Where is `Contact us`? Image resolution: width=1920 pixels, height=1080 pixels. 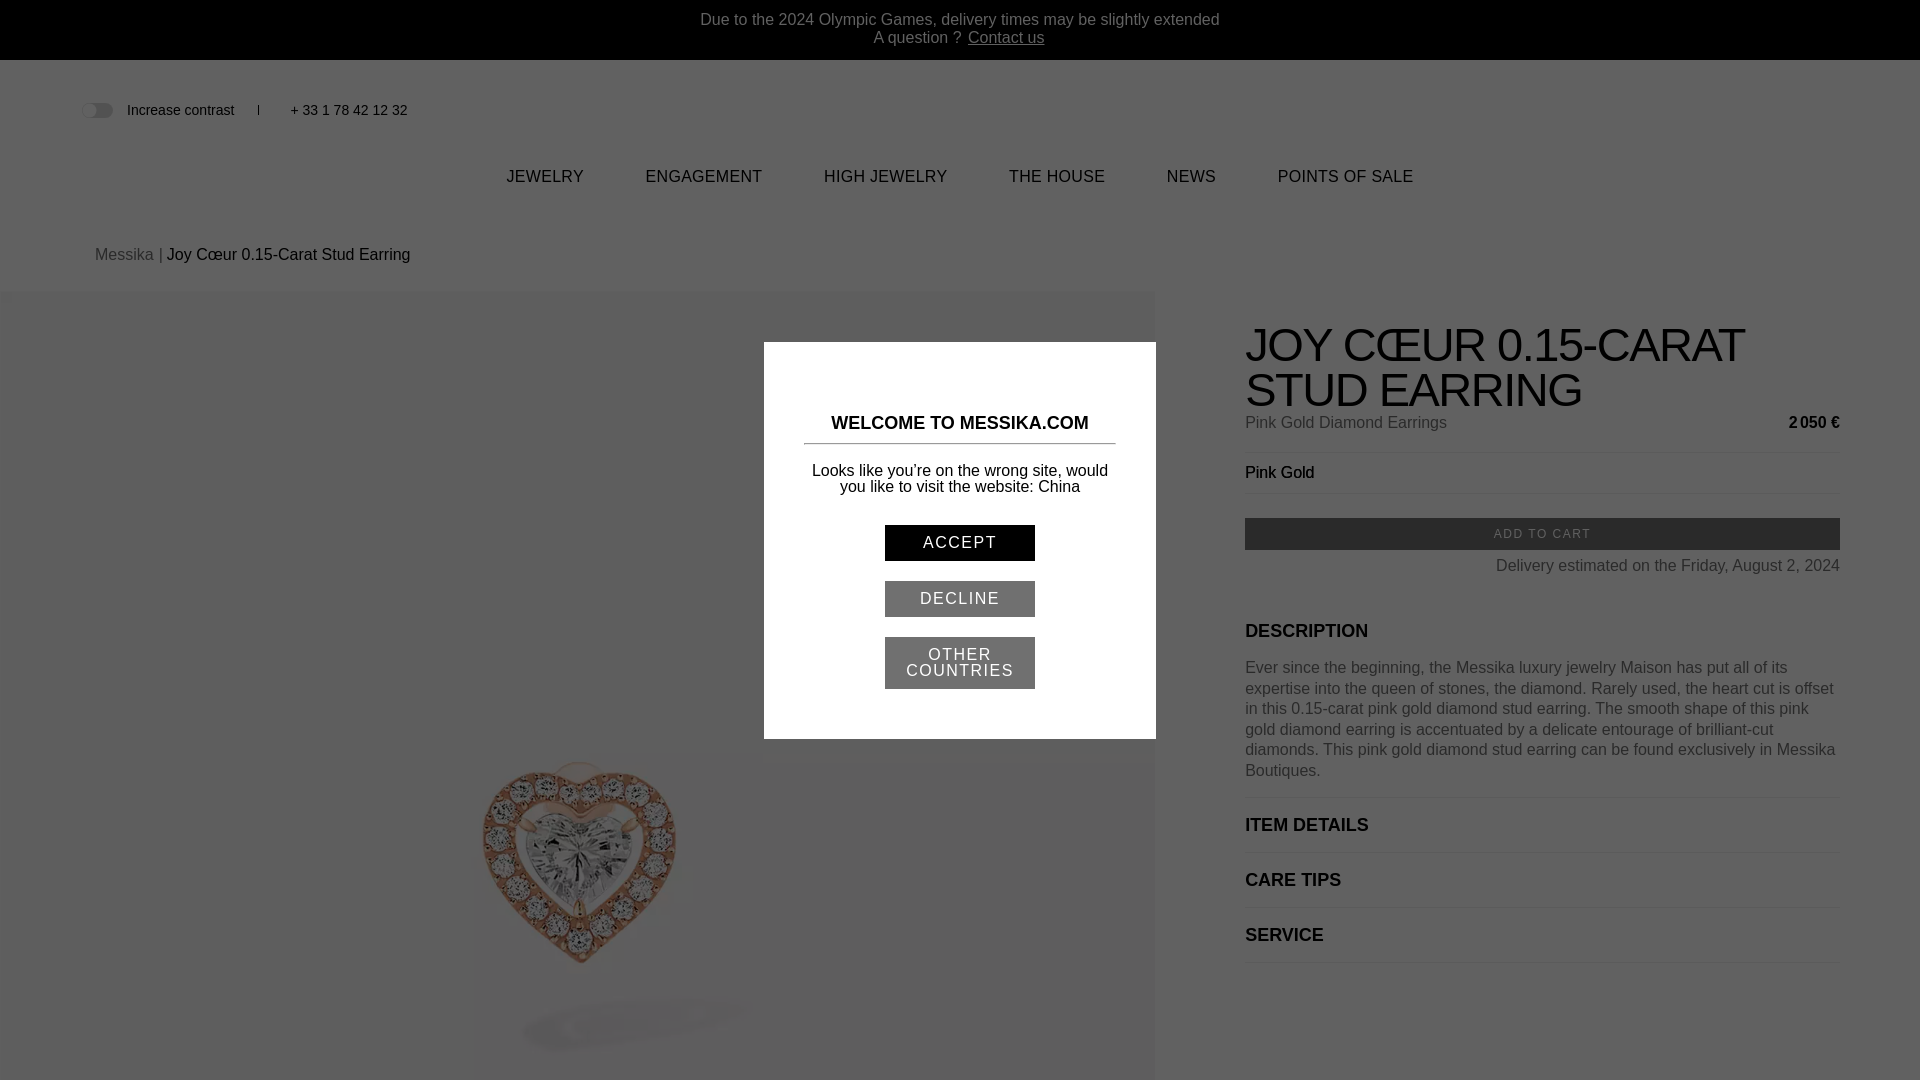 Contact us is located at coordinates (1006, 38).